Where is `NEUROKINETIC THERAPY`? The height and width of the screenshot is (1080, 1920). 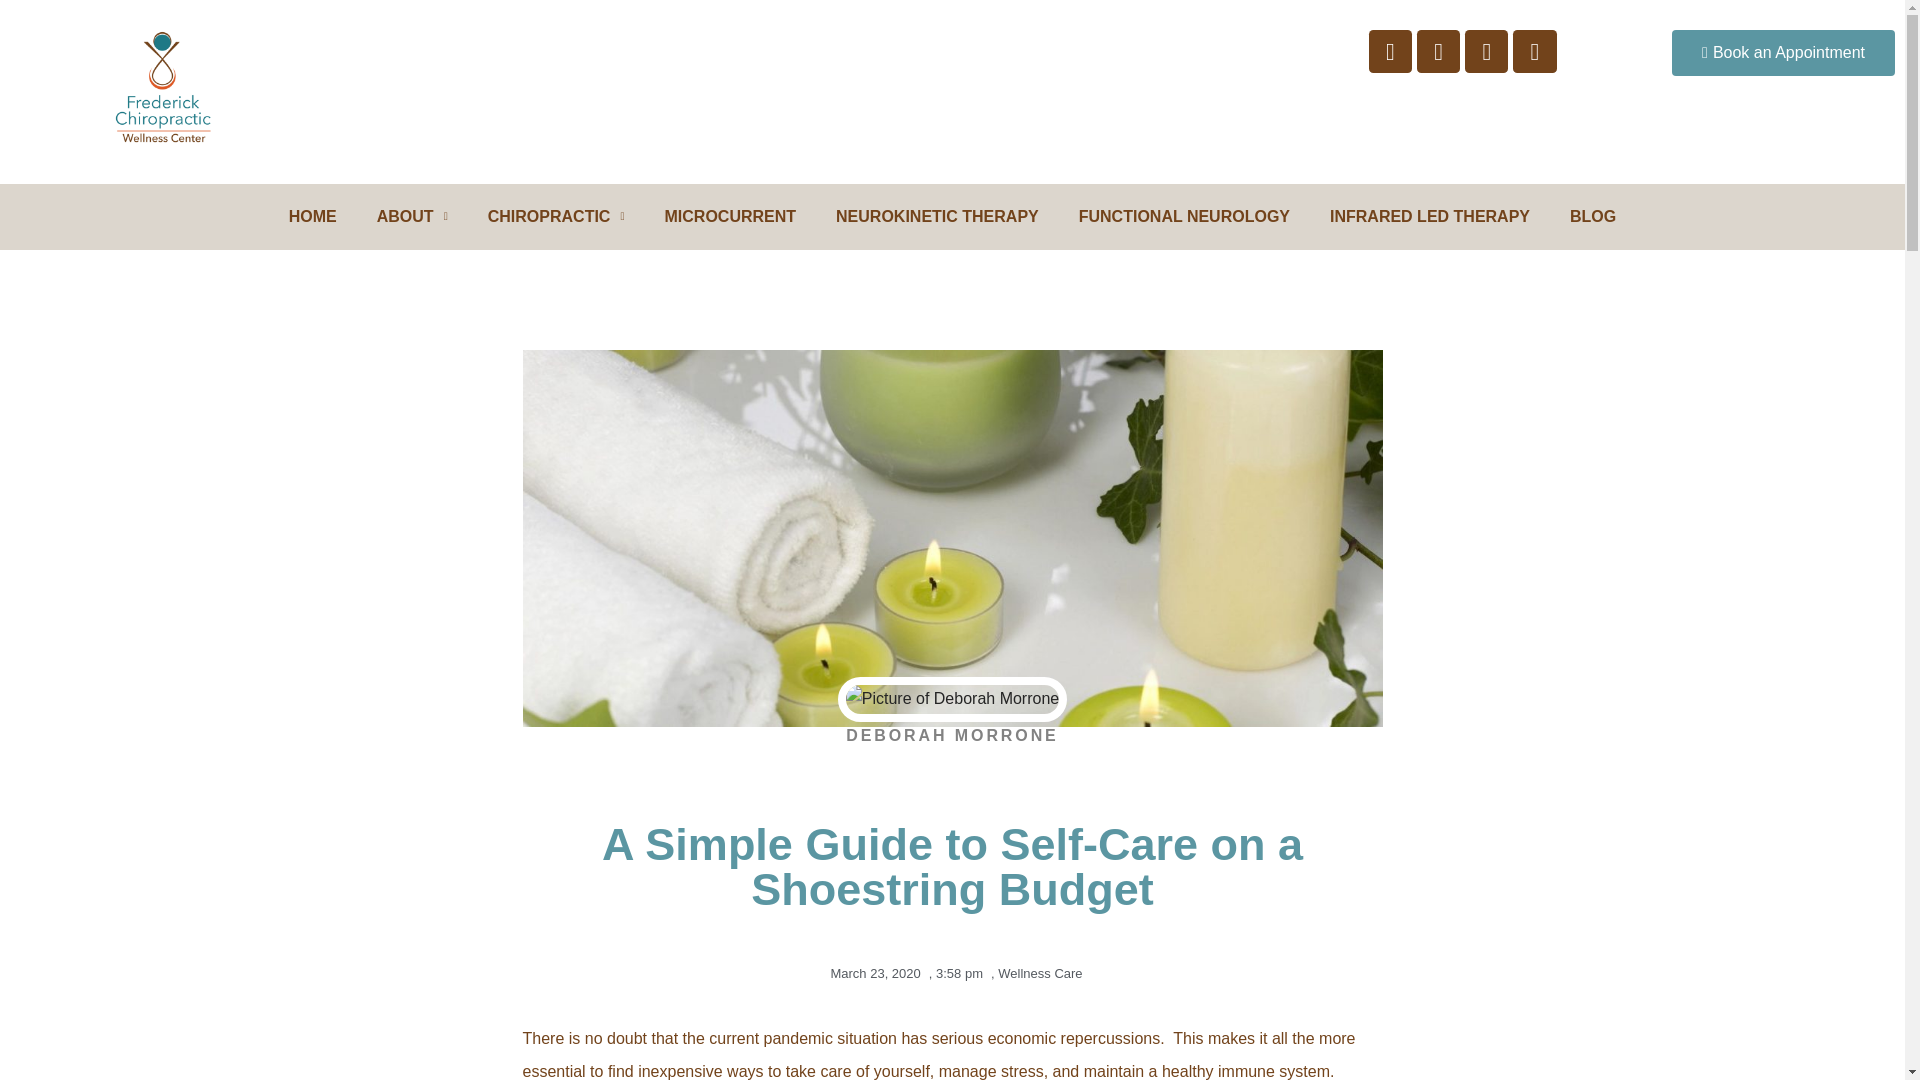 NEUROKINETIC THERAPY is located at coordinates (938, 216).